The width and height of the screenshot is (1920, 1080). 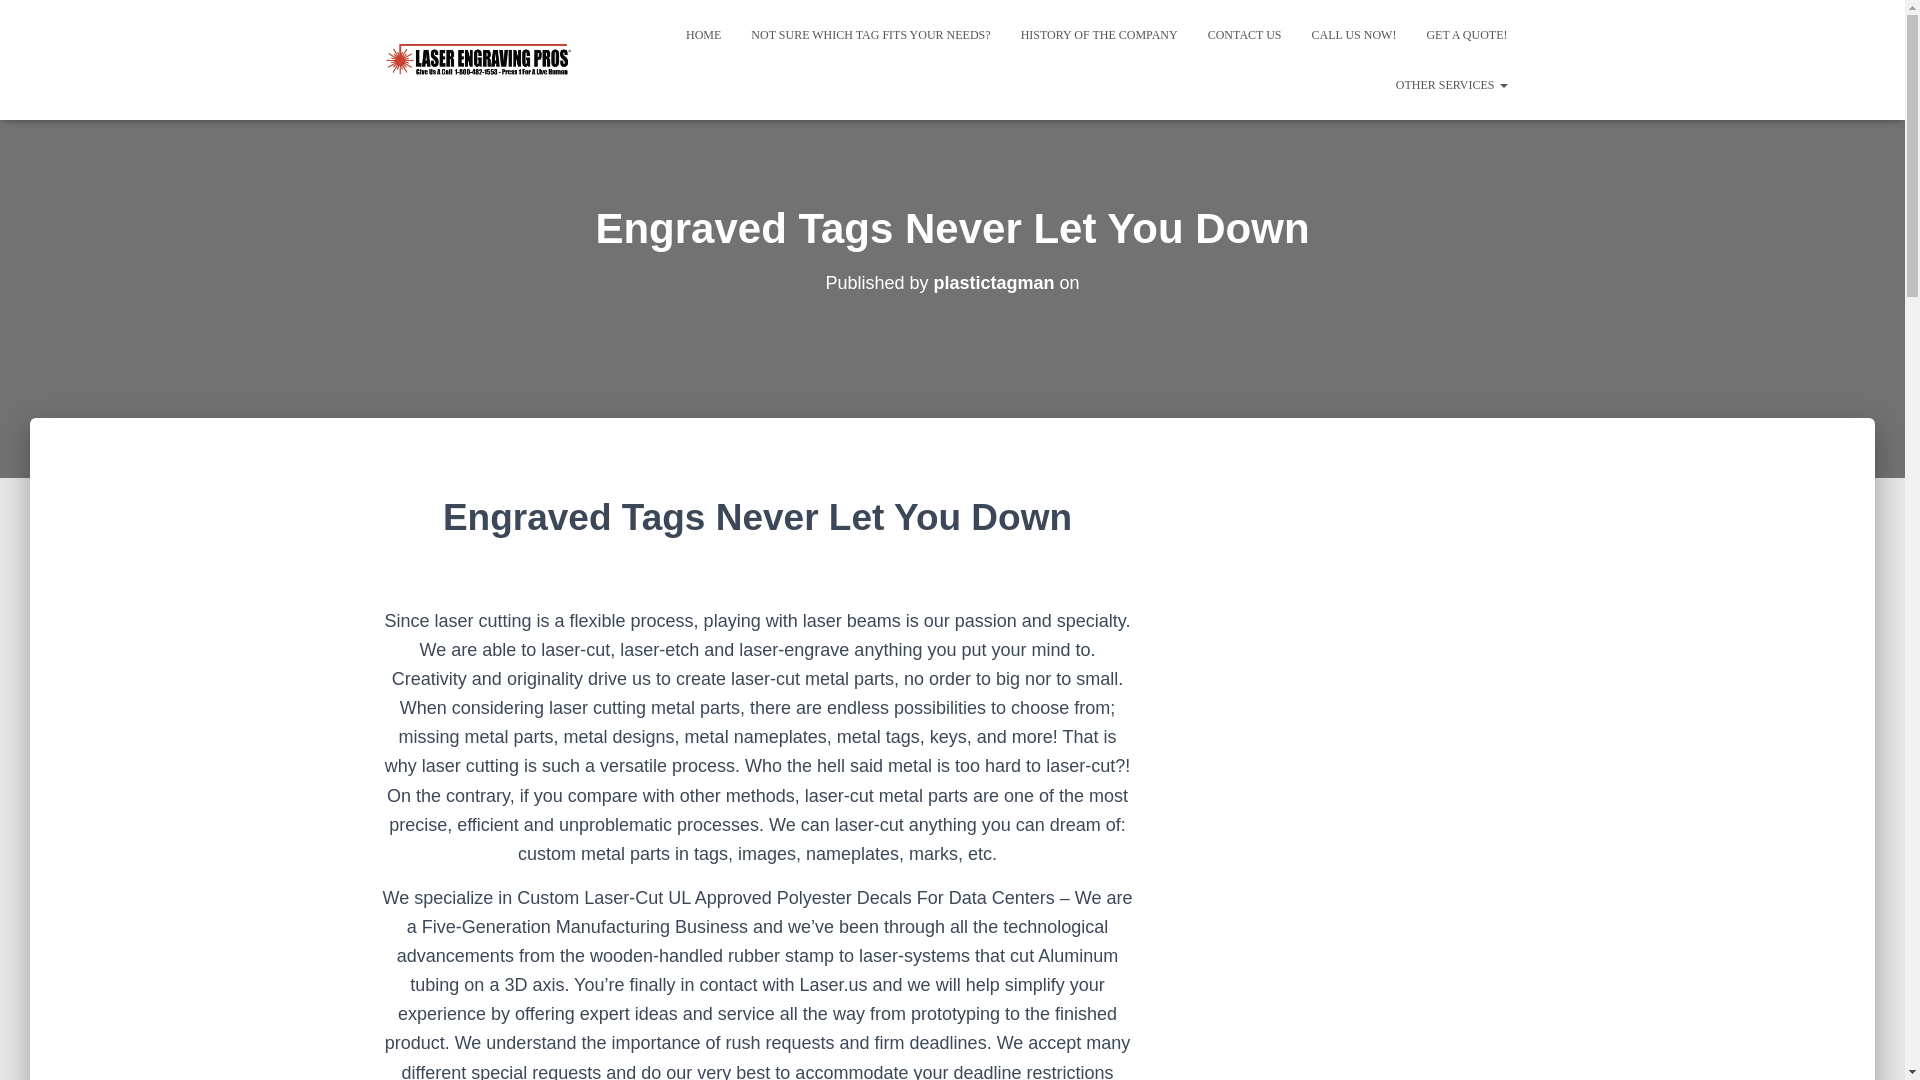 I want to click on CONTACT US, so click(x=1244, y=34).